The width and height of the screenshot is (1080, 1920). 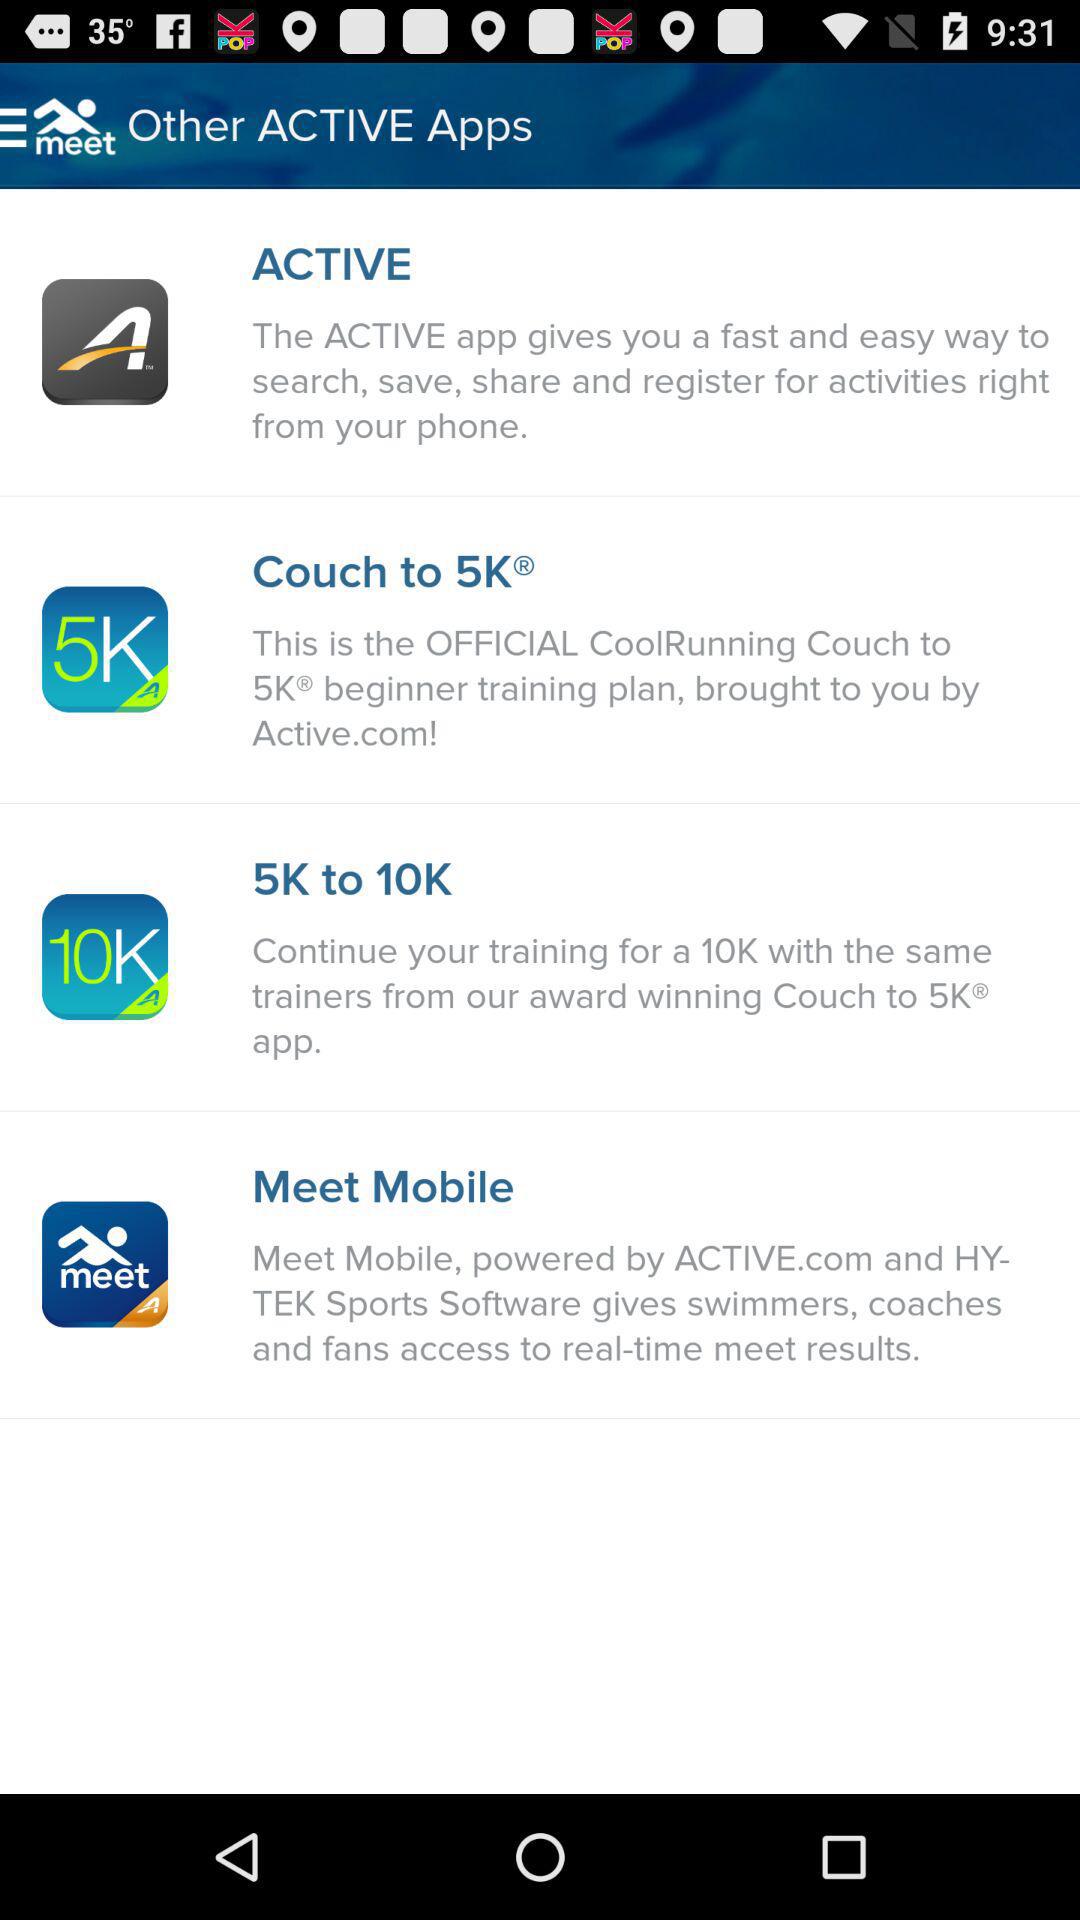 What do you see at coordinates (655, 996) in the screenshot?
I see `flip until continue your training icon` at bounding box center [655, 996].